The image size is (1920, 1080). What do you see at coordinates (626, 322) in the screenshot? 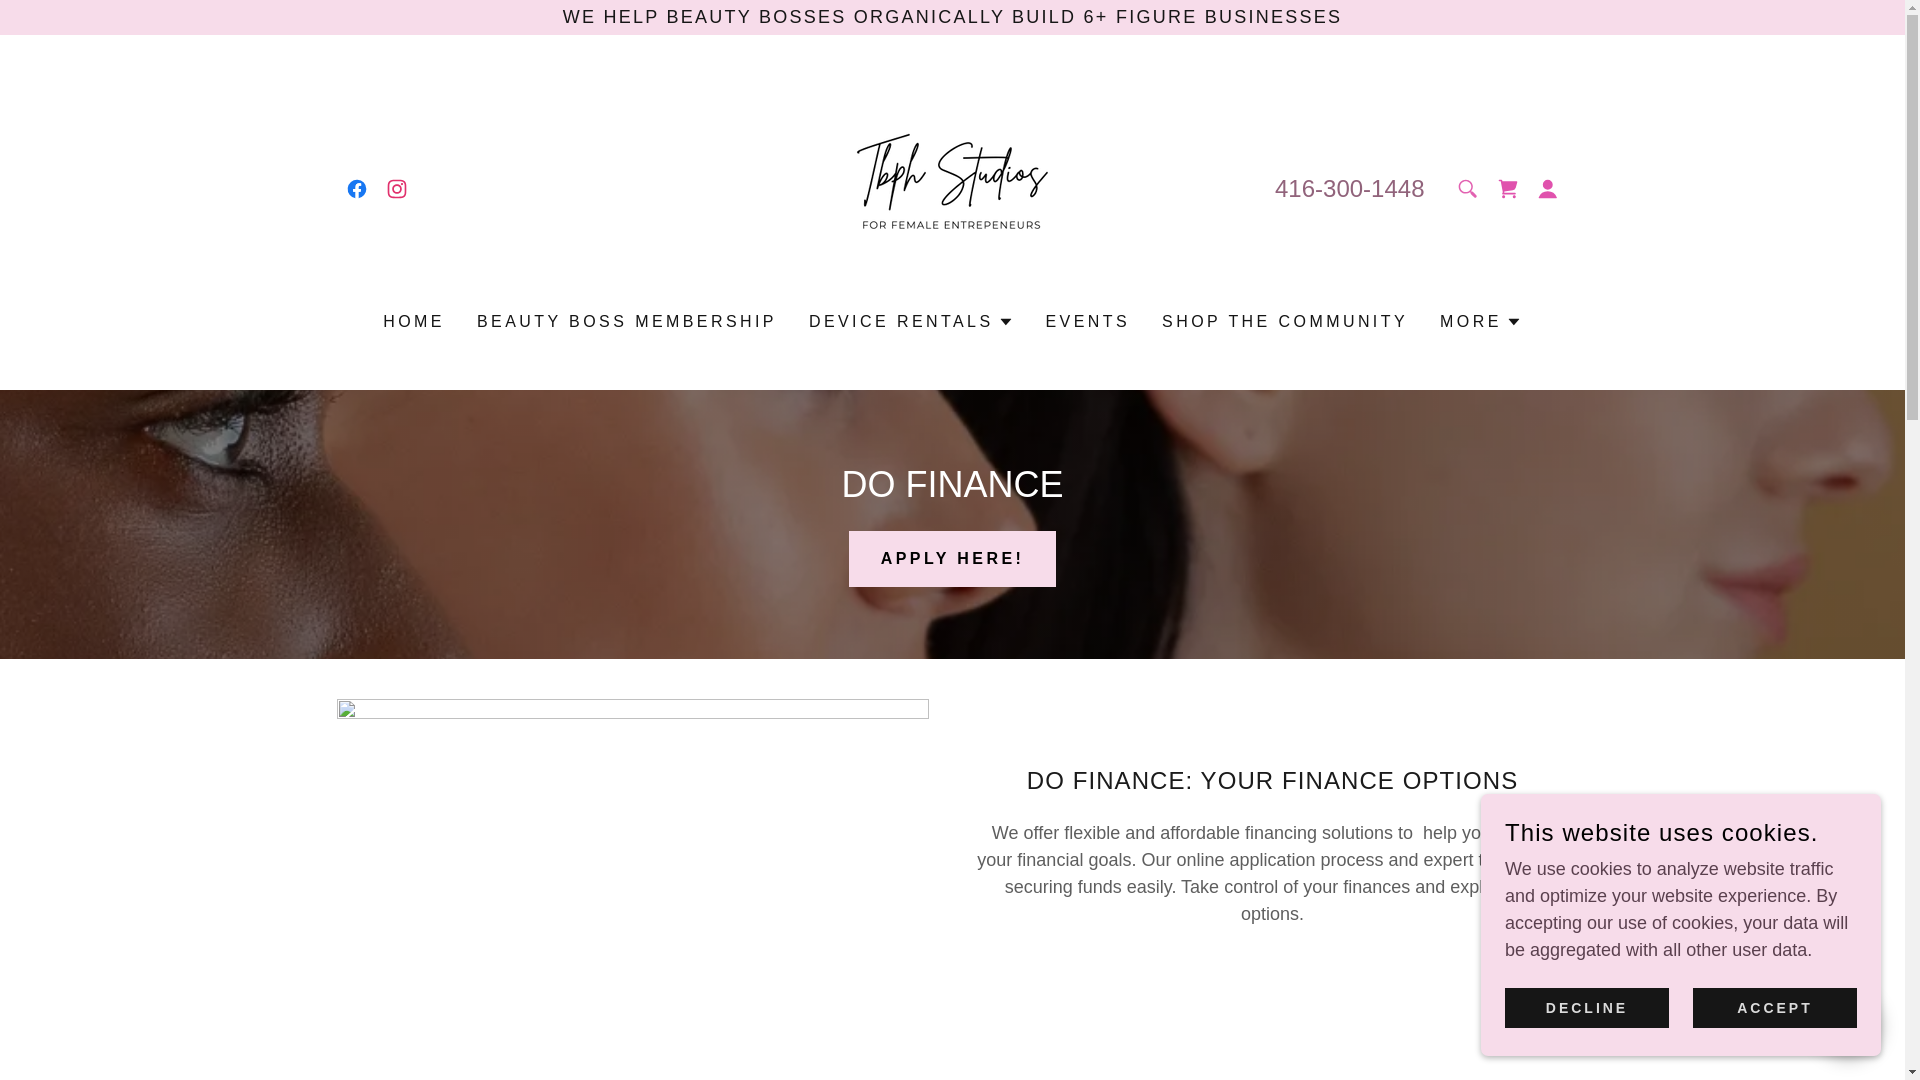
I see `BEAUTY BOSS MEMBERSHIP` at bounding box center [626, 322].